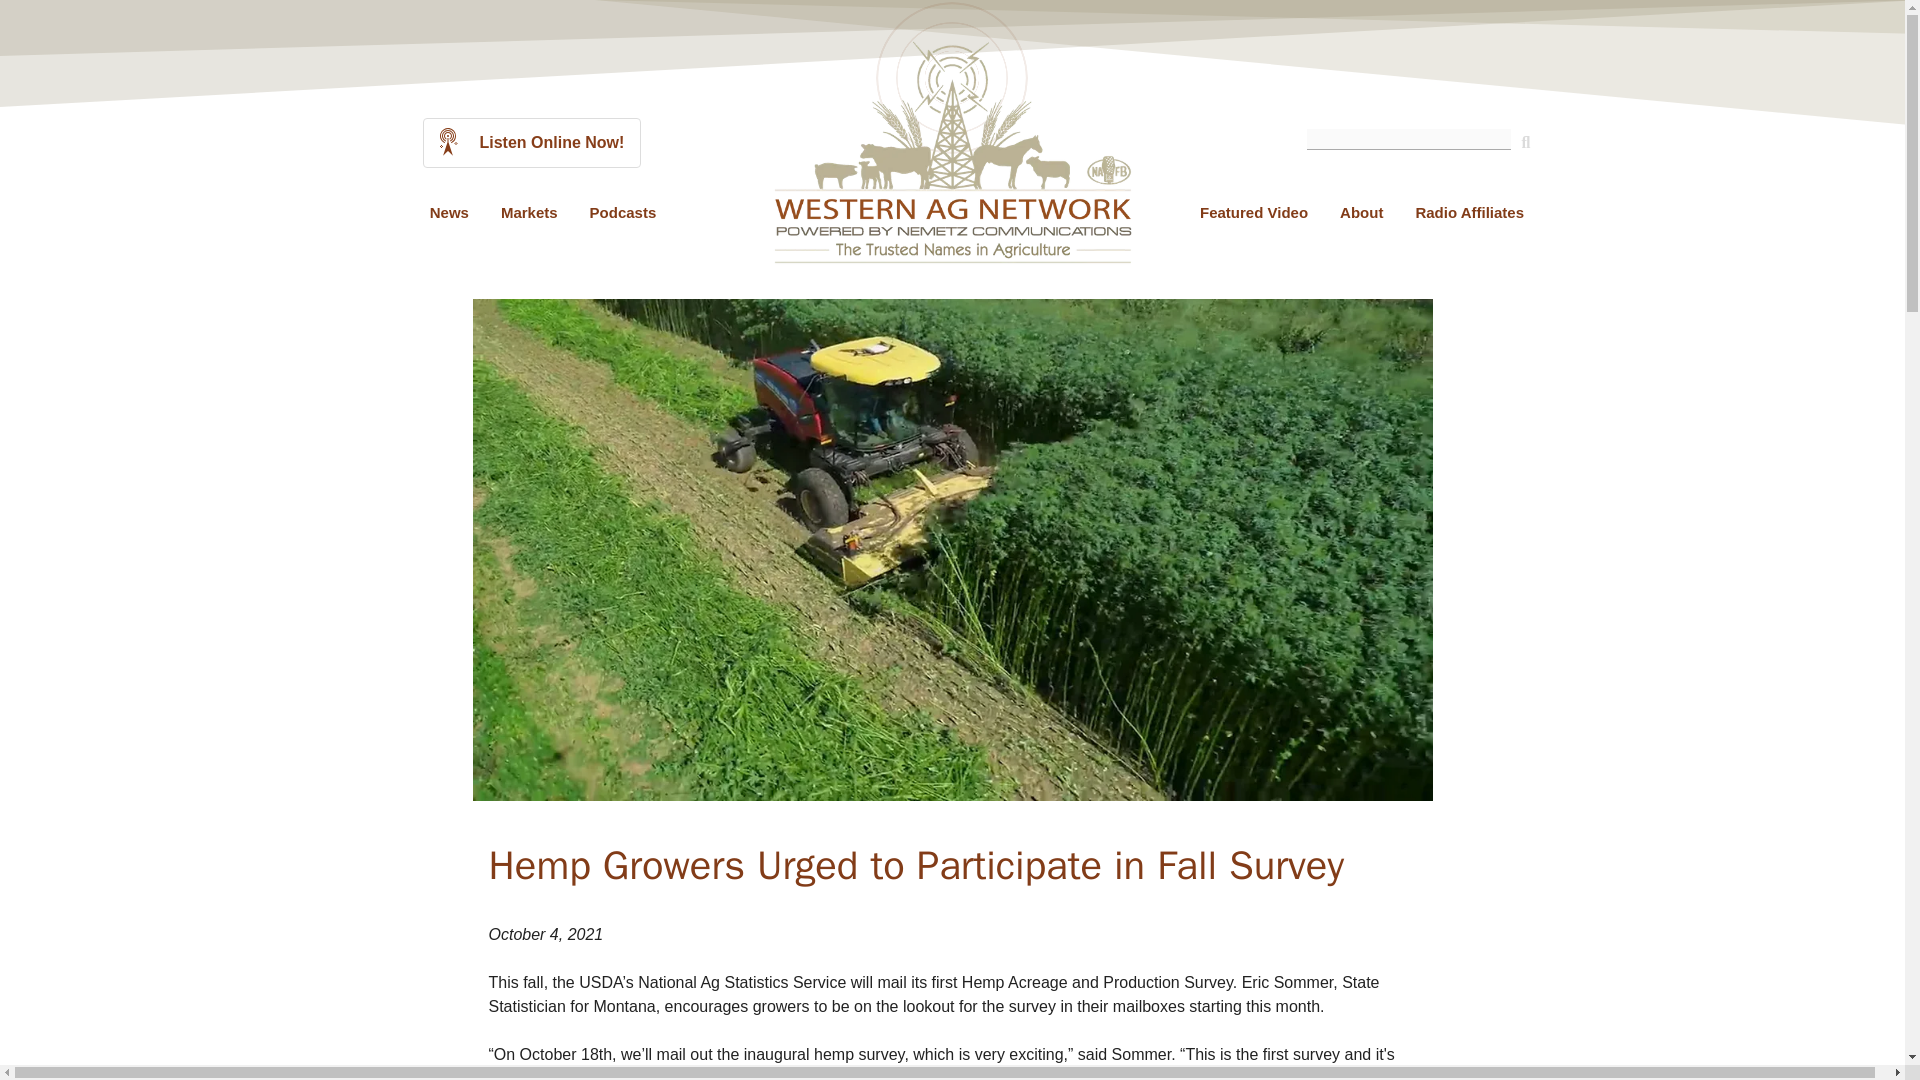 Image resolution: width=1920 pixels, height=1080 pixels. Describe the element at coordinates (530, 212) in the screenshot. I see `Markets` at that location.